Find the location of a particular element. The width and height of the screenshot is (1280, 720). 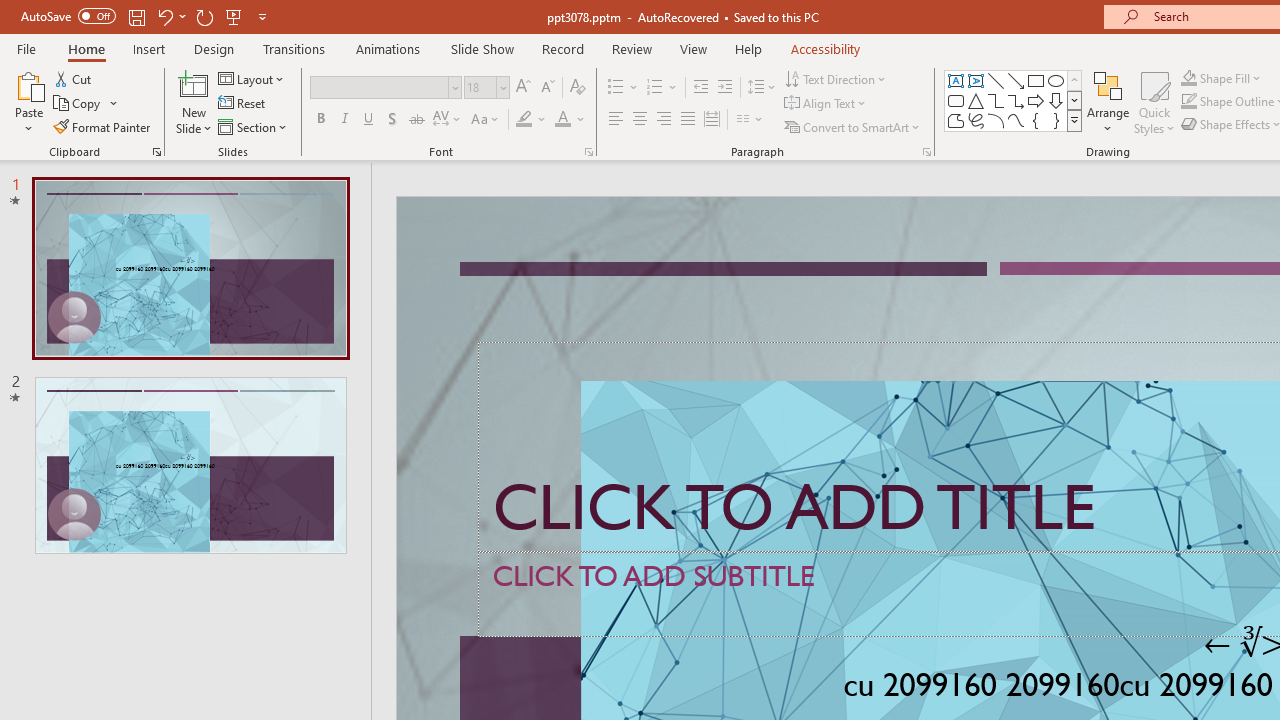

Align Right is located at coordinates (663, 120).